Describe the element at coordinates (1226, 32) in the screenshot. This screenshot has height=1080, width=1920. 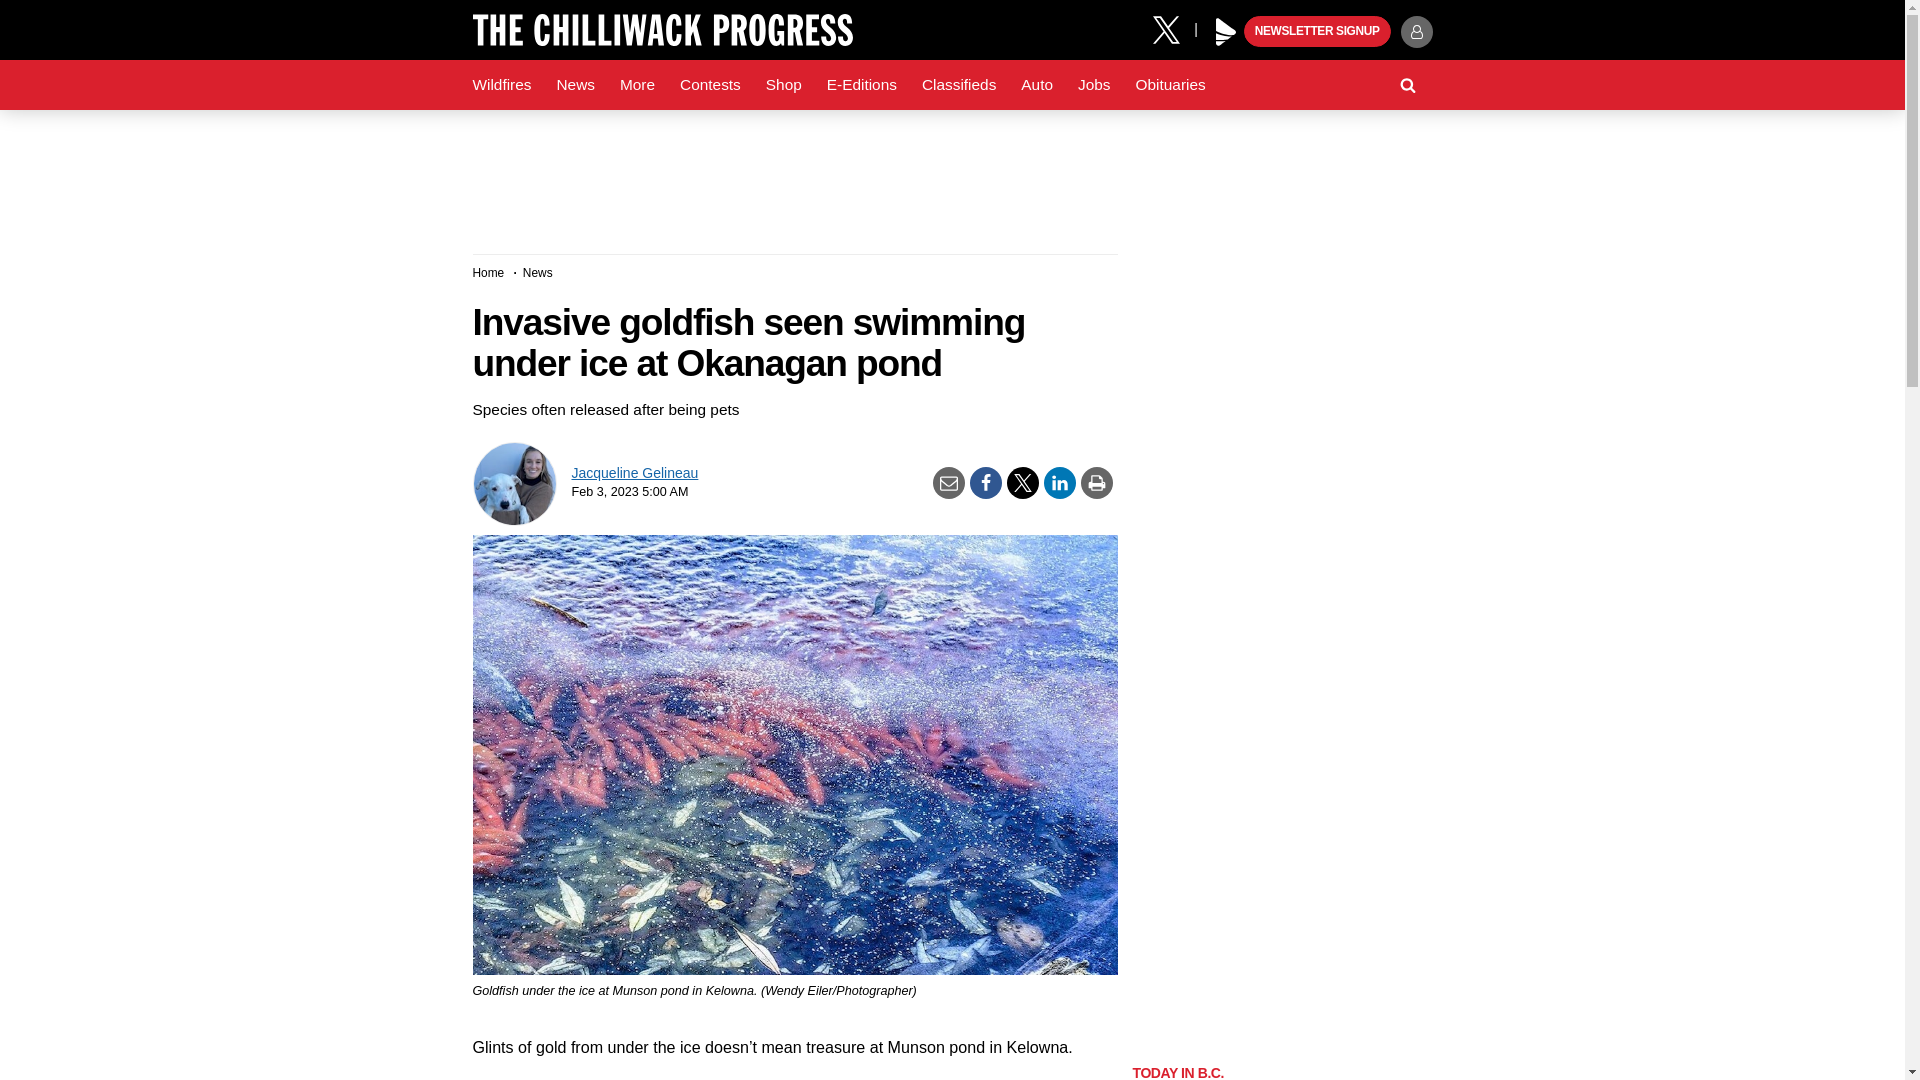
I see `Play` at that location.